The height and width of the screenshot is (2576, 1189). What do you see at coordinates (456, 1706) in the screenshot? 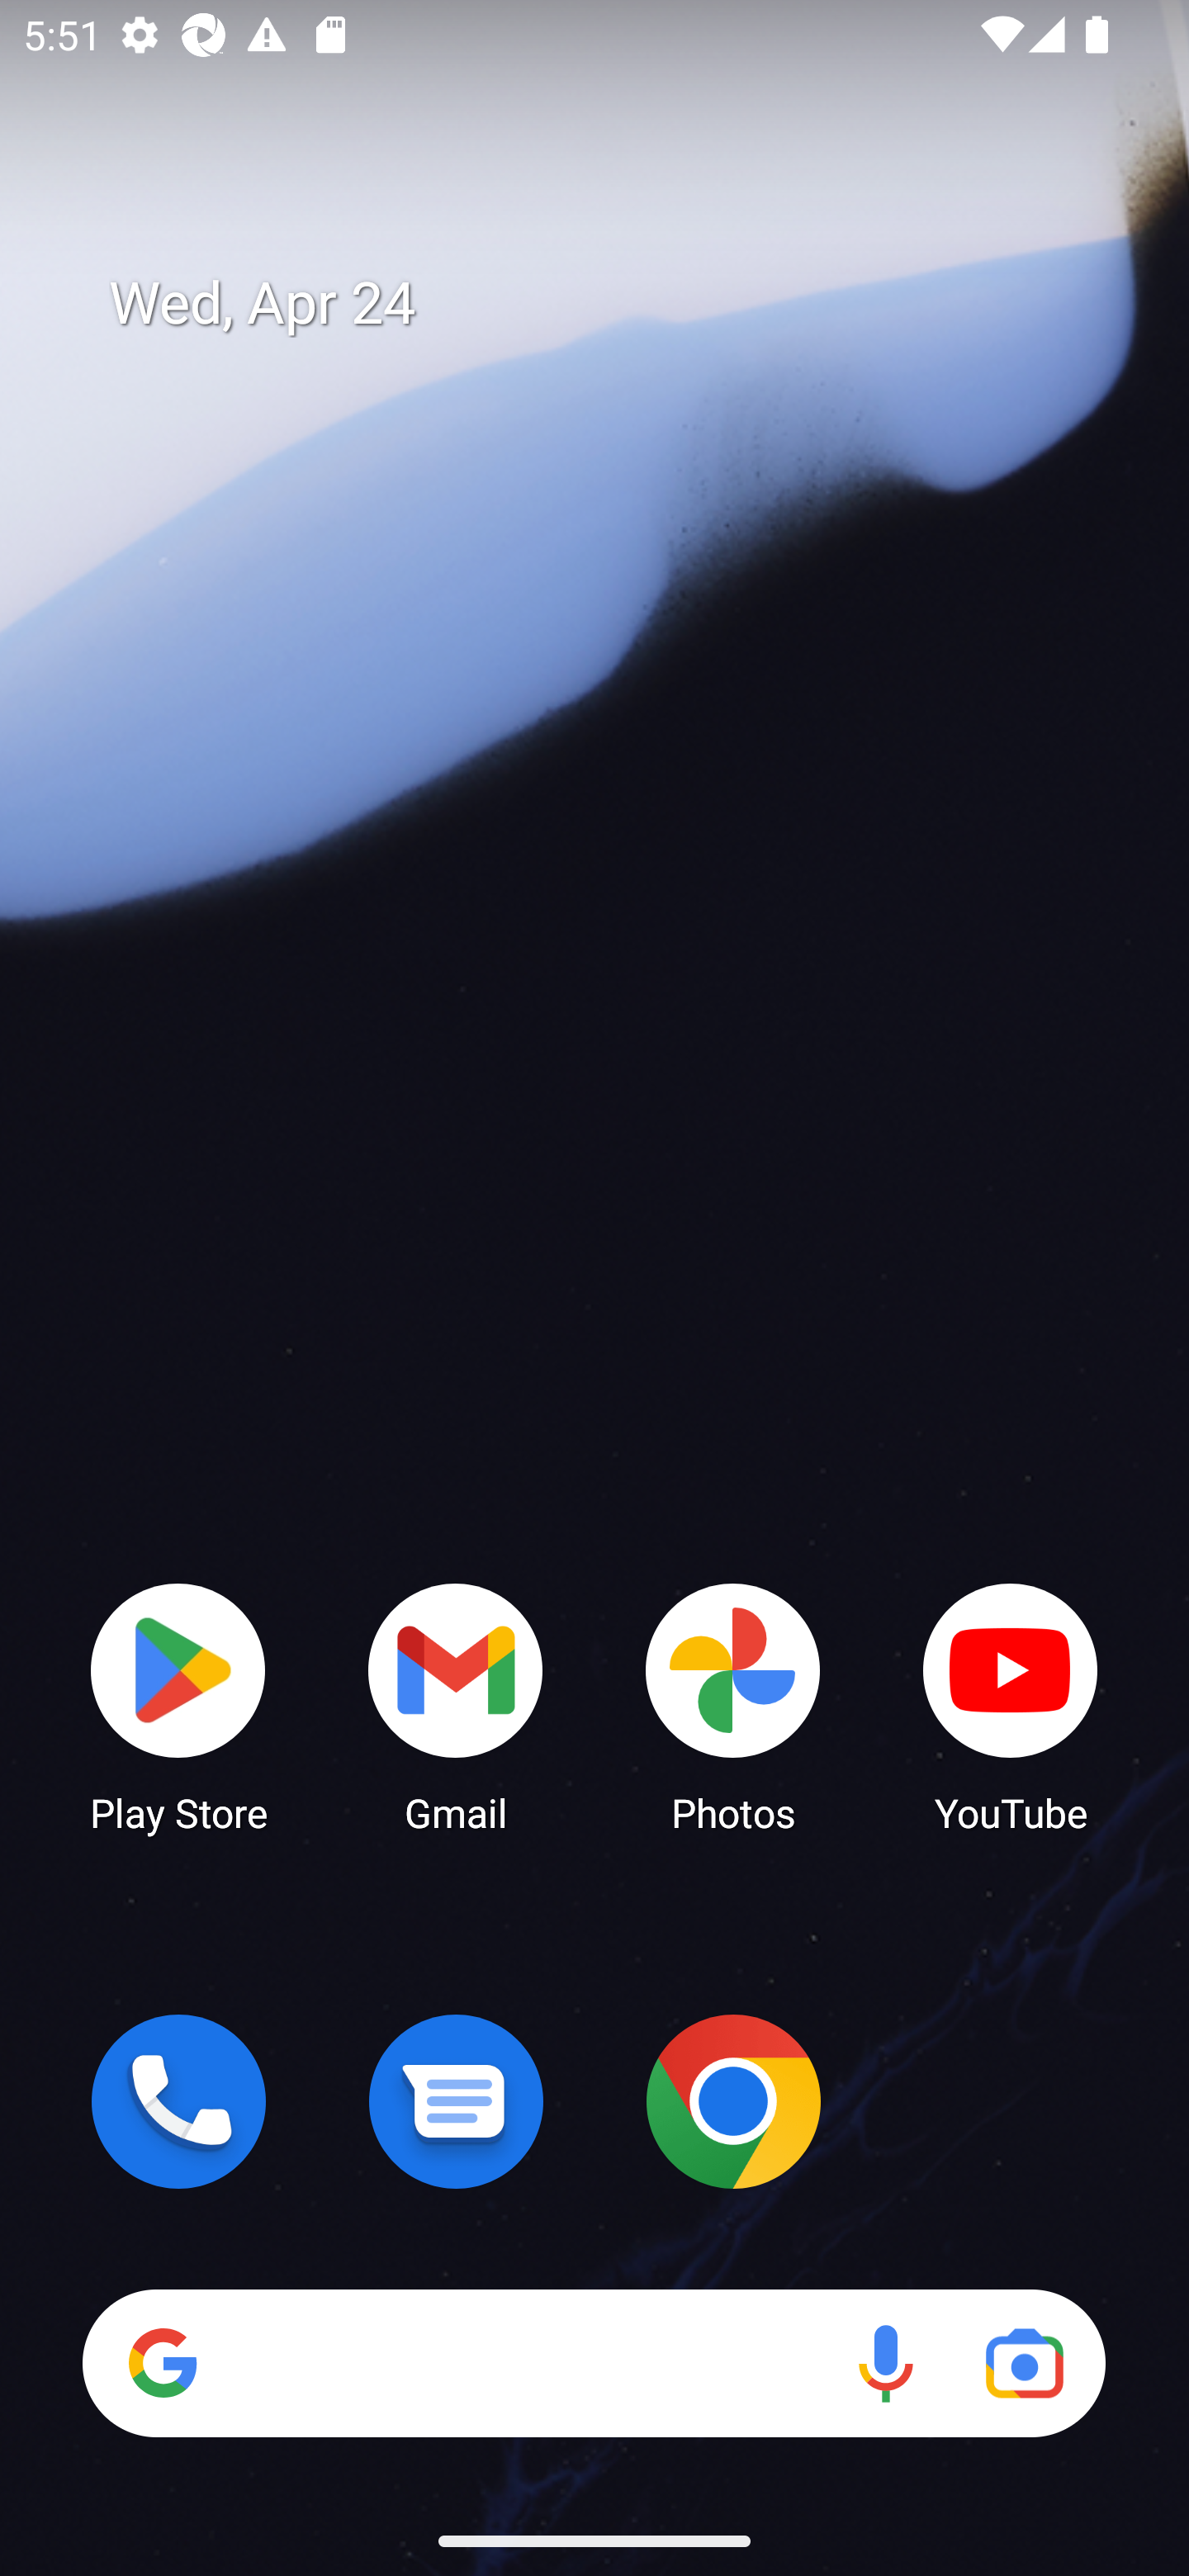
I see `Gmail` at bounding box center [456, 1706].